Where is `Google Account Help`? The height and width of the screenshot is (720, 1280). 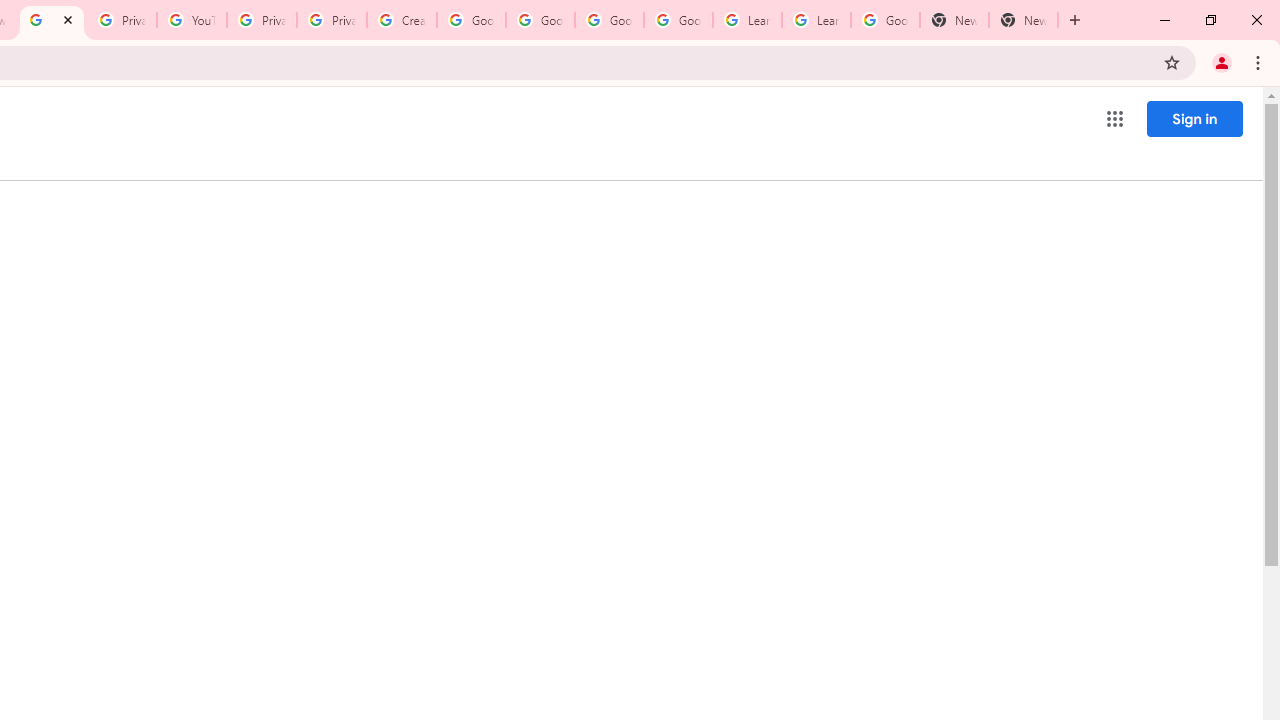 Google Account Help is located at coordinates (540, 20).